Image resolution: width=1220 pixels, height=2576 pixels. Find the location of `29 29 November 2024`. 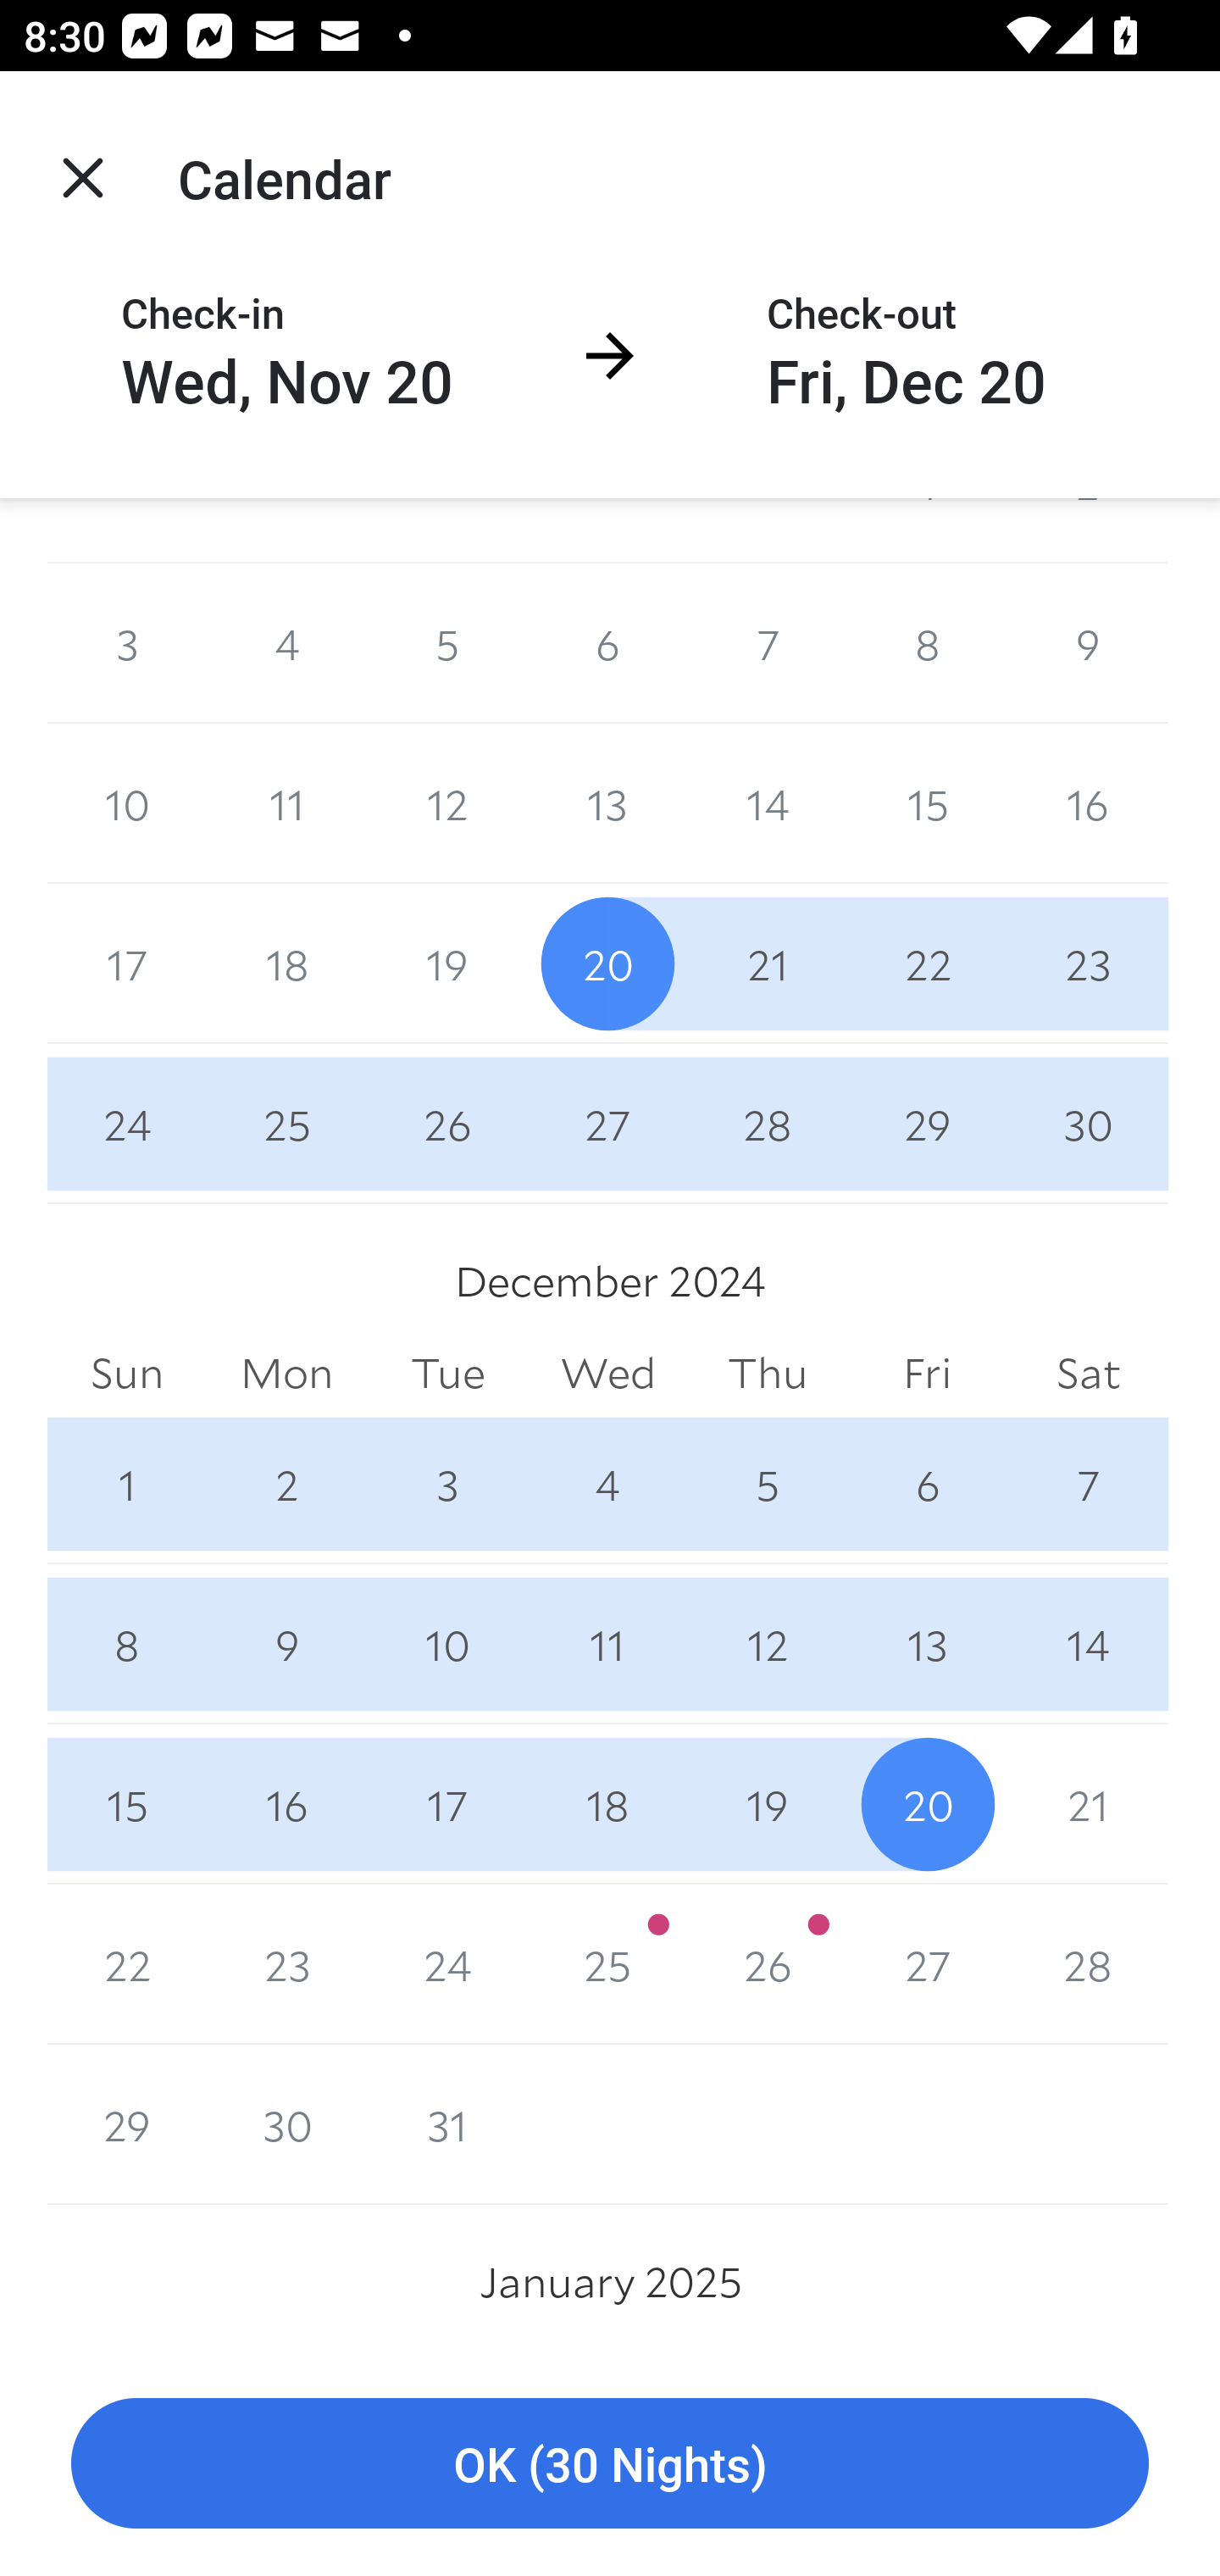

29 29 November 2024 is located at coordinates (927, 1123).